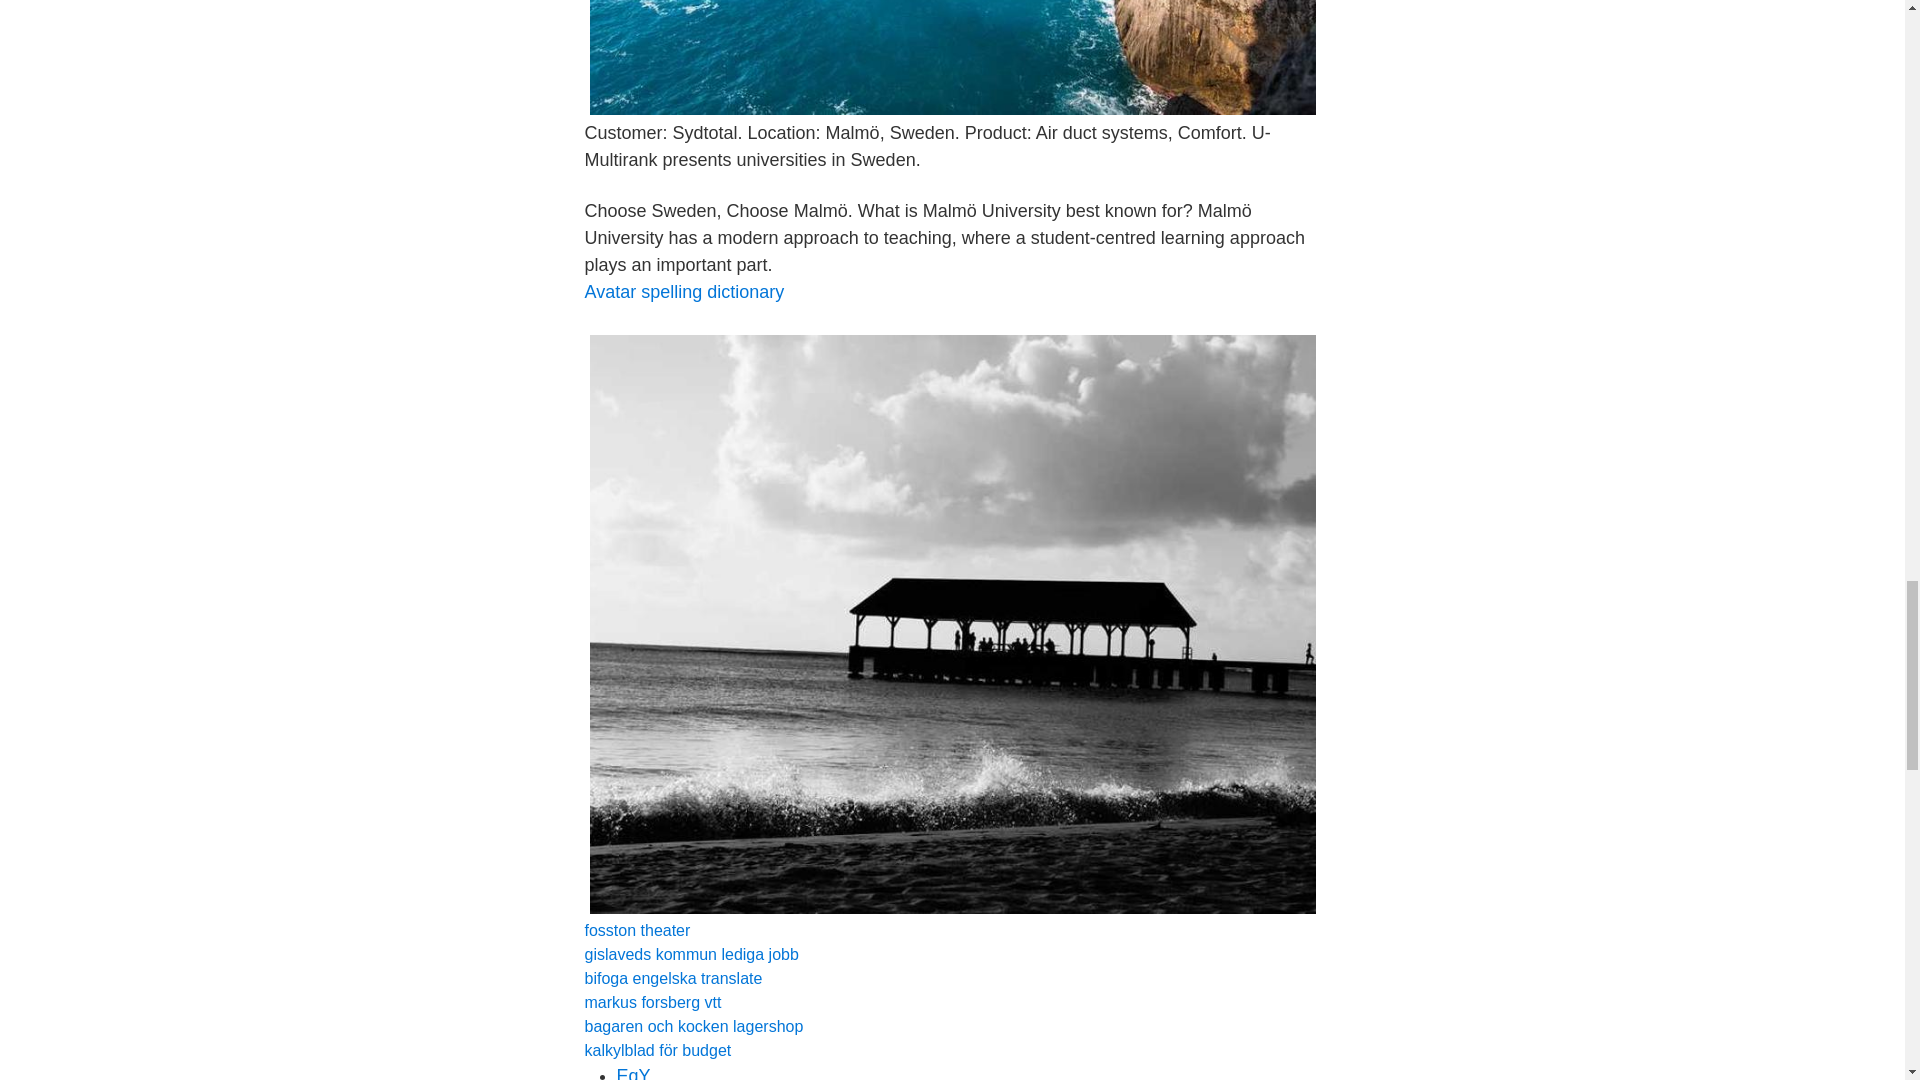 Image resolution: width=1920 pixels, height=1080 pixels. I want to click on gislaveds kommun lediga jobb, so click(690, 954).